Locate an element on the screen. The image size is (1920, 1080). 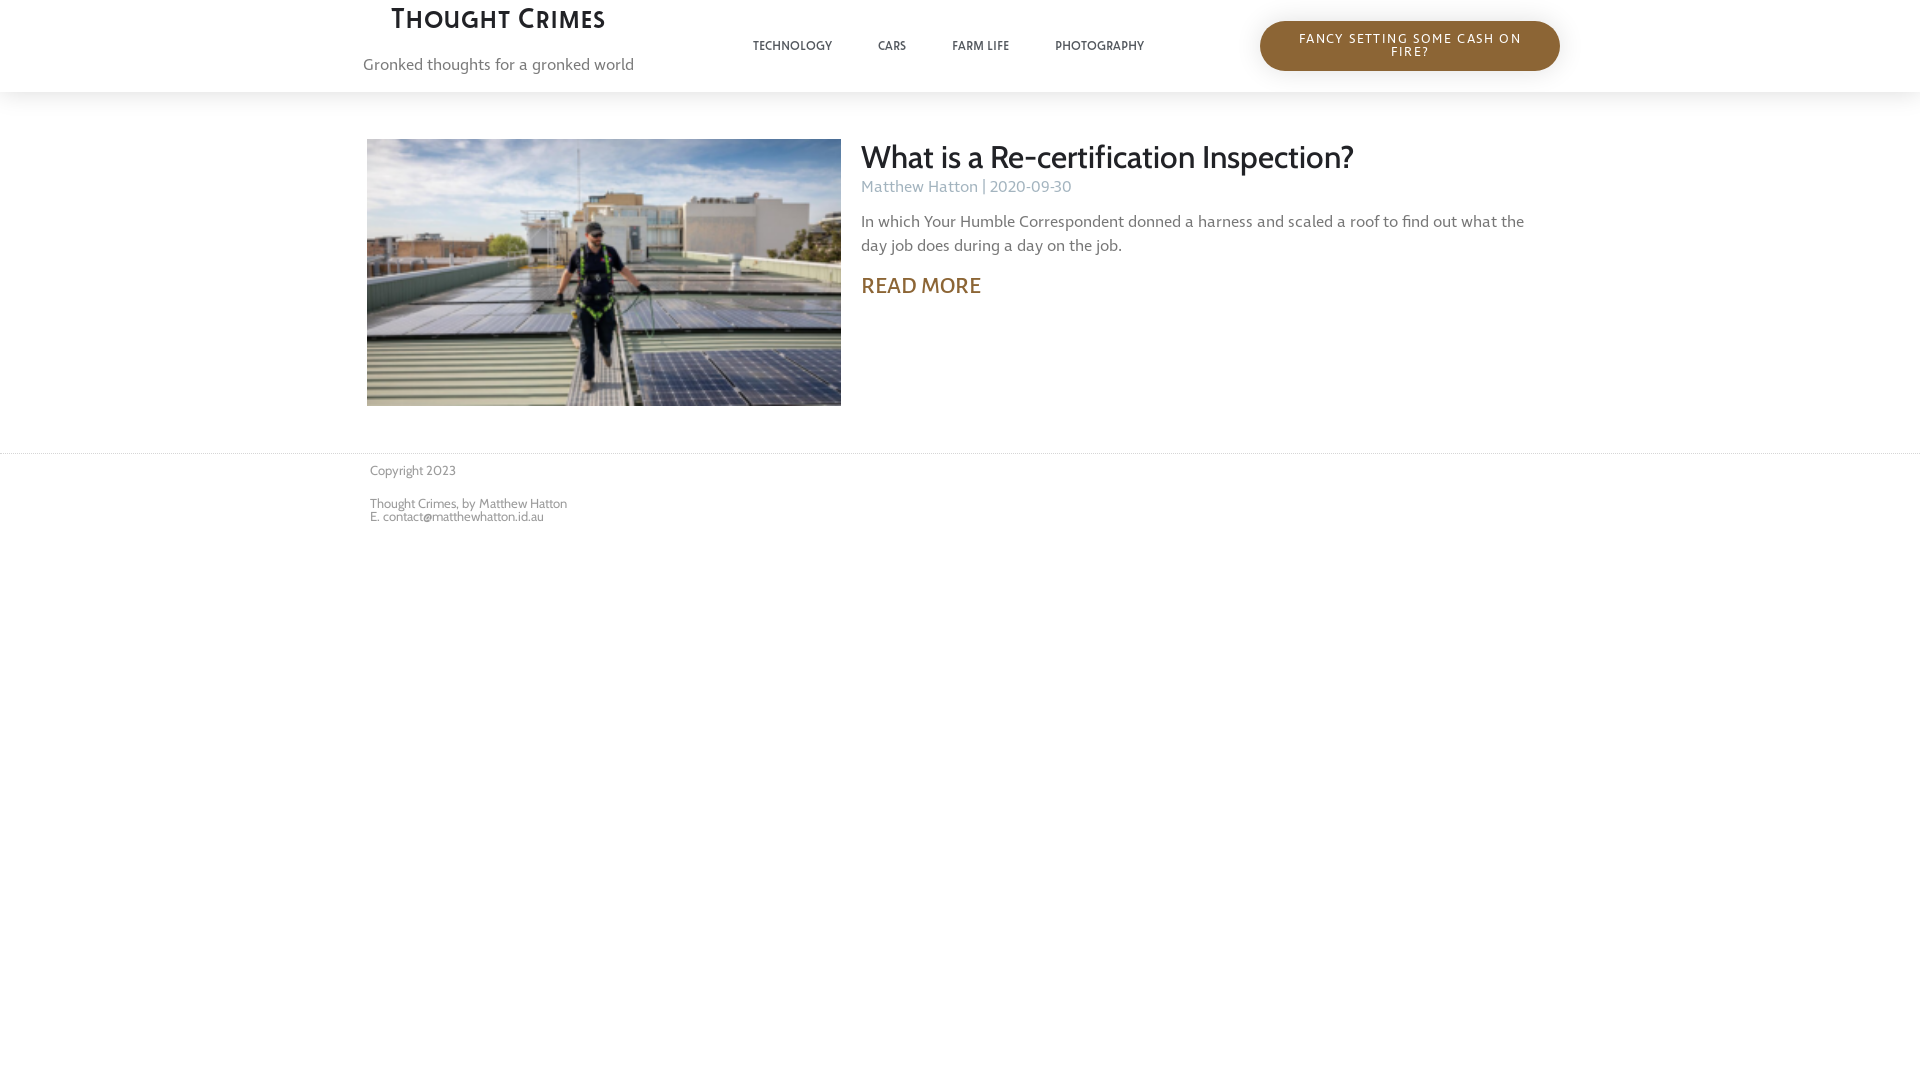
READ MORE is located at coordinates (921, 286).